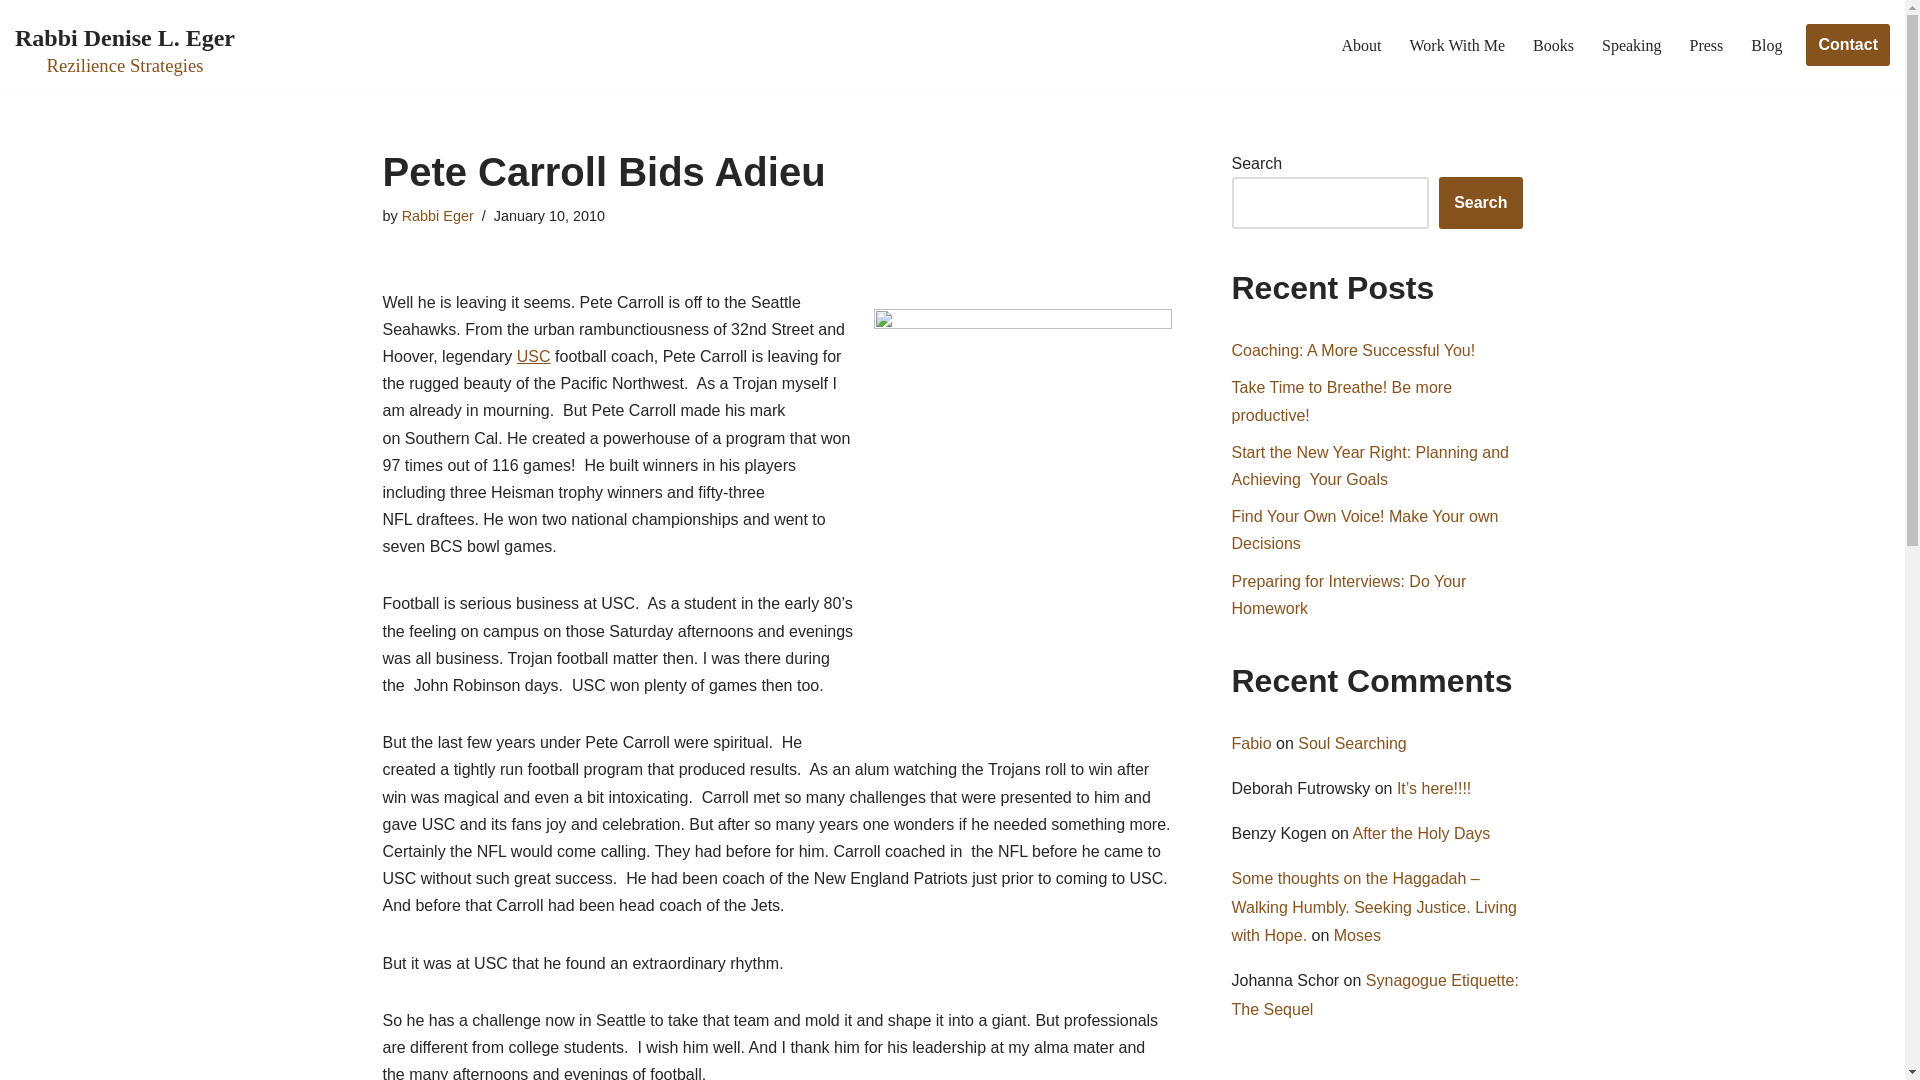 The height and width of the screenshot is (1080, 1920). I want to click on Soul Searching, so click(1352, 743).